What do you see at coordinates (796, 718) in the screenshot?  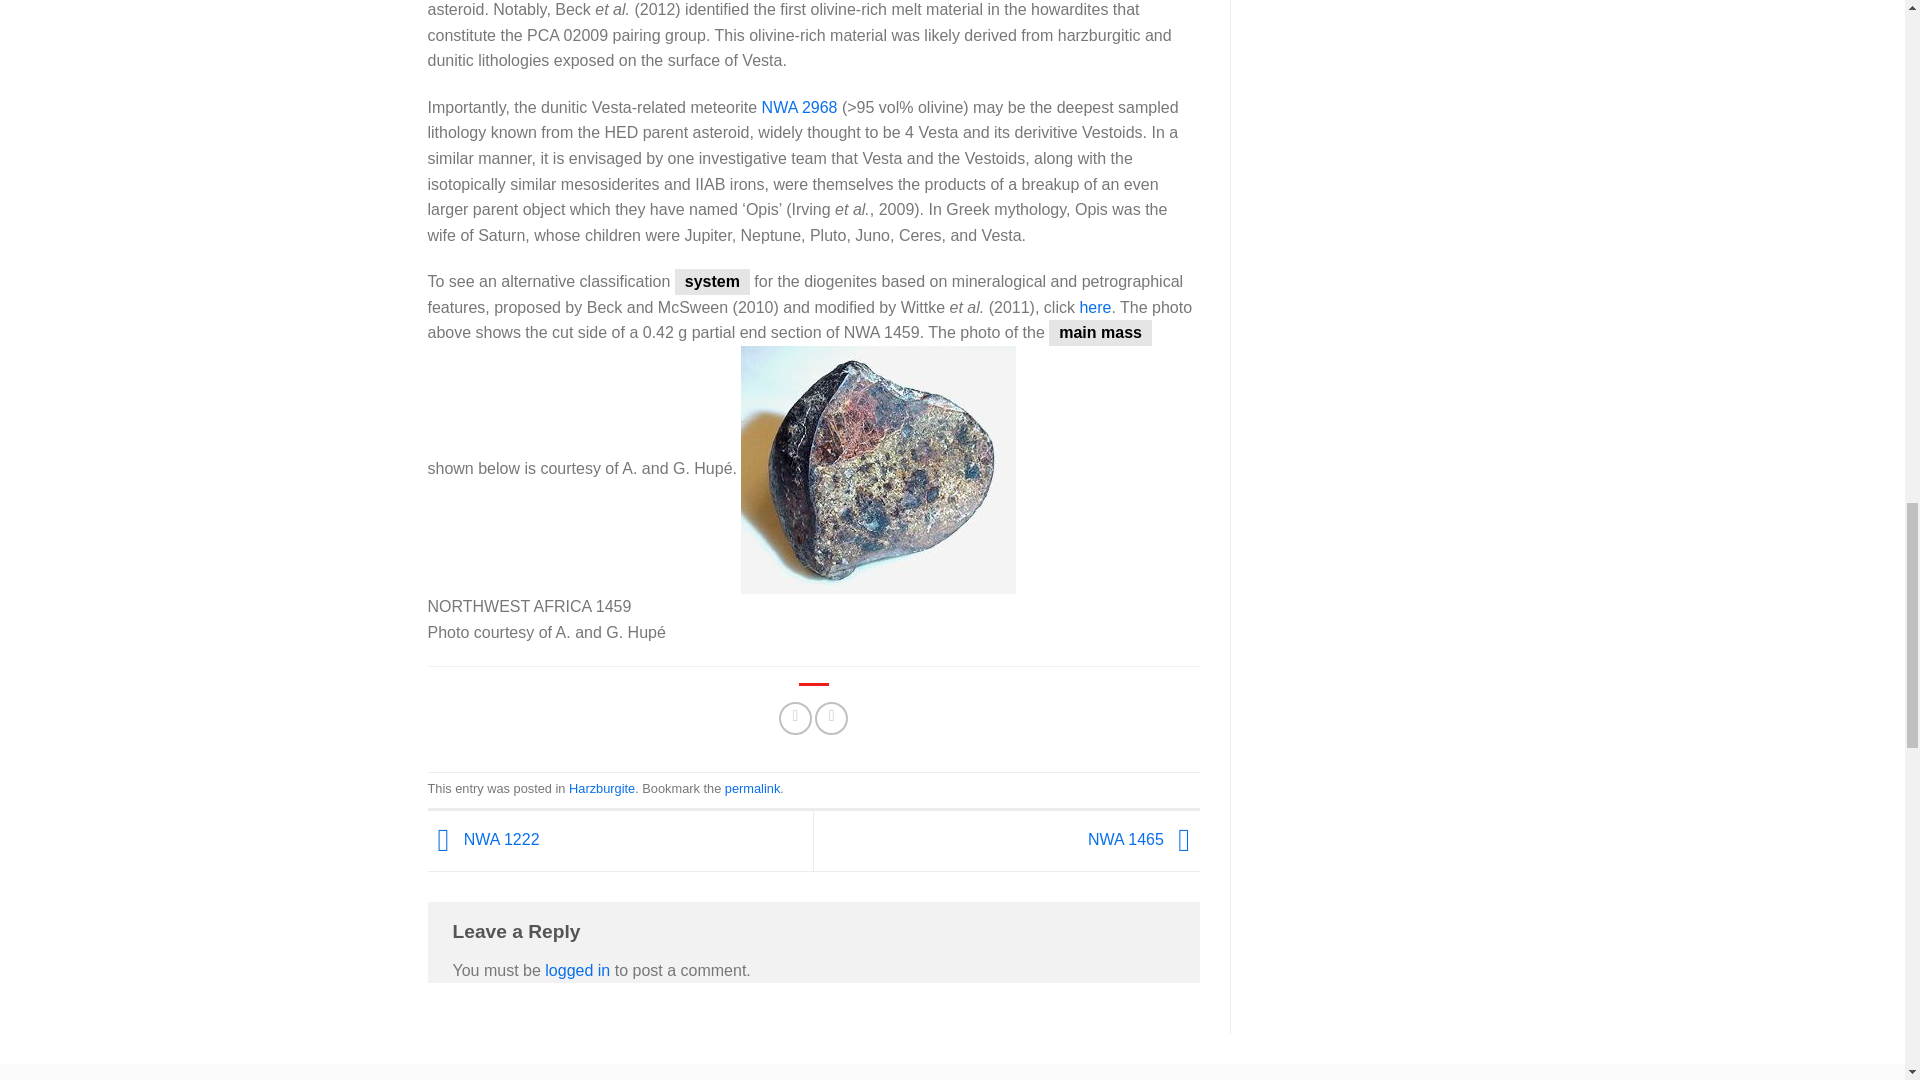 I see `Share on Facebook` at bounding box center [796, 718].